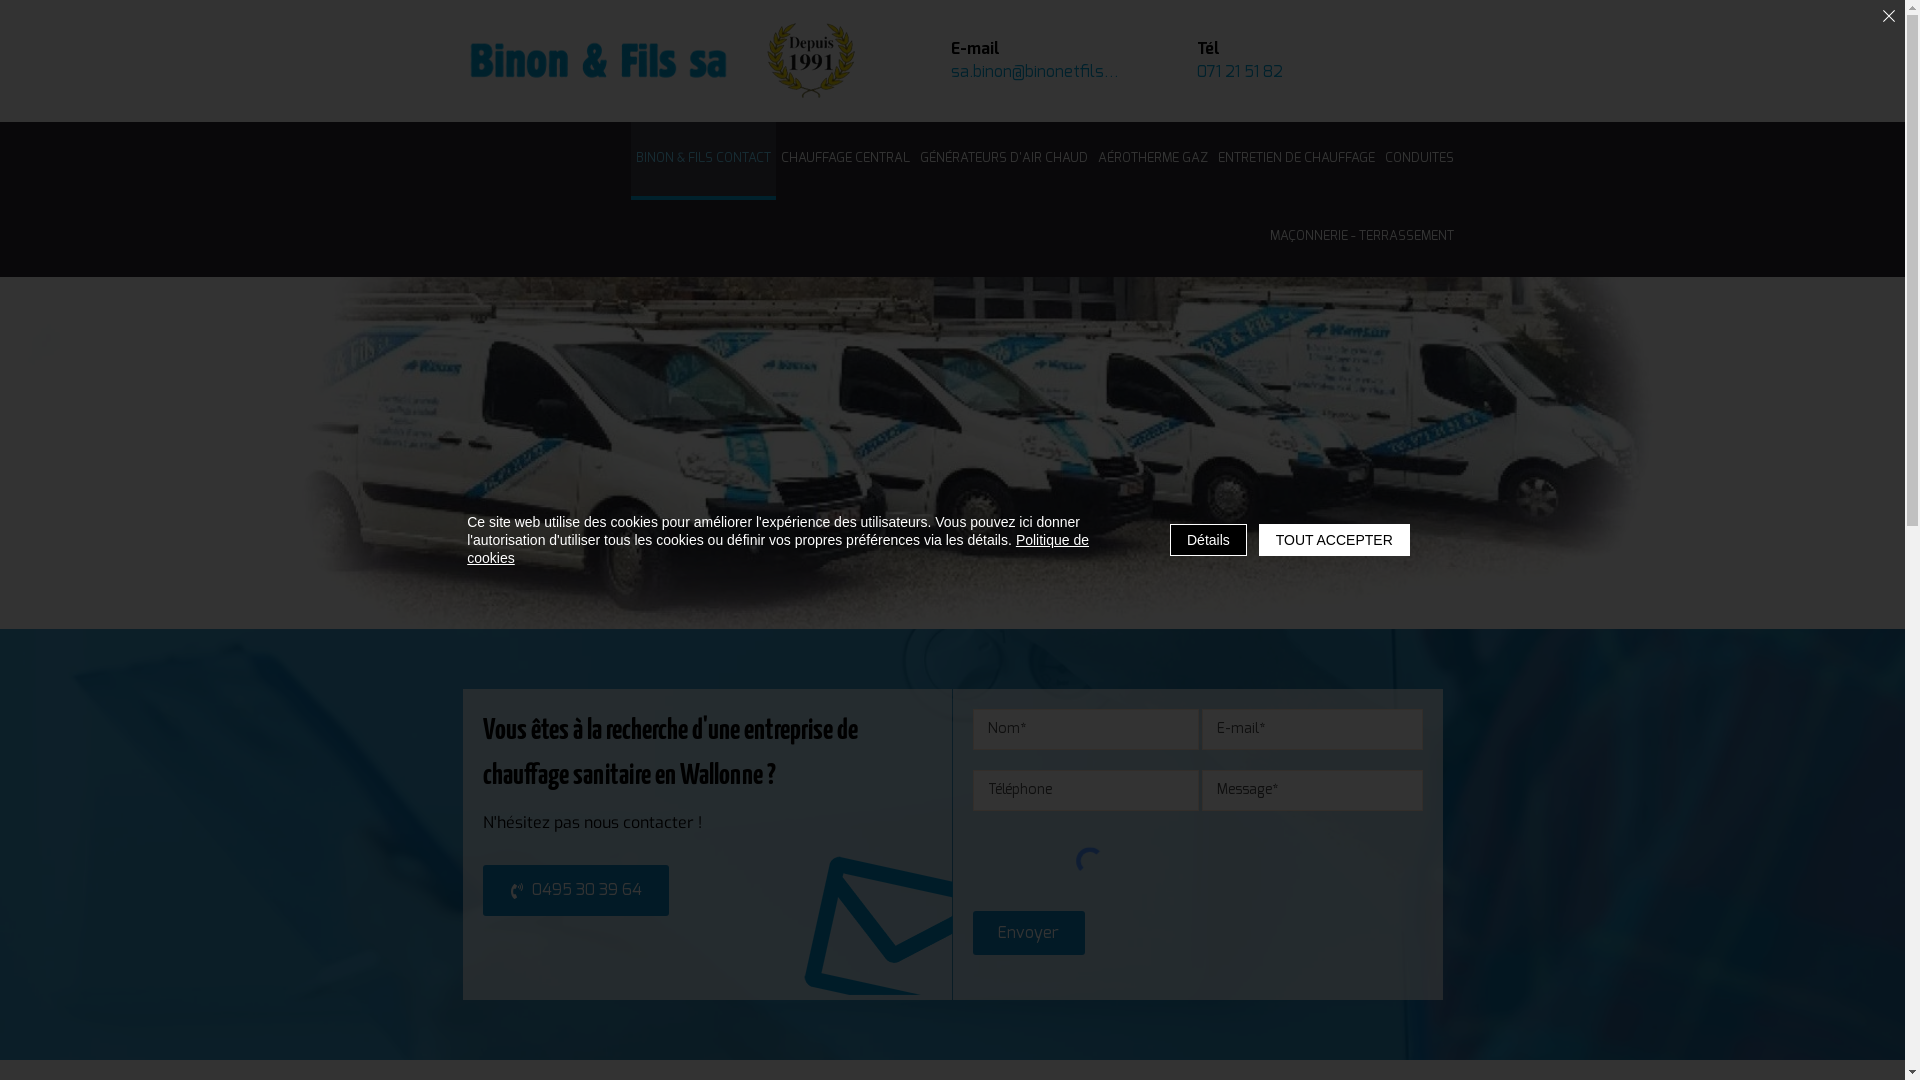 The image size is (1920, 1080). I want to click on BINON & FILS CONTACT, so click(702, 161).